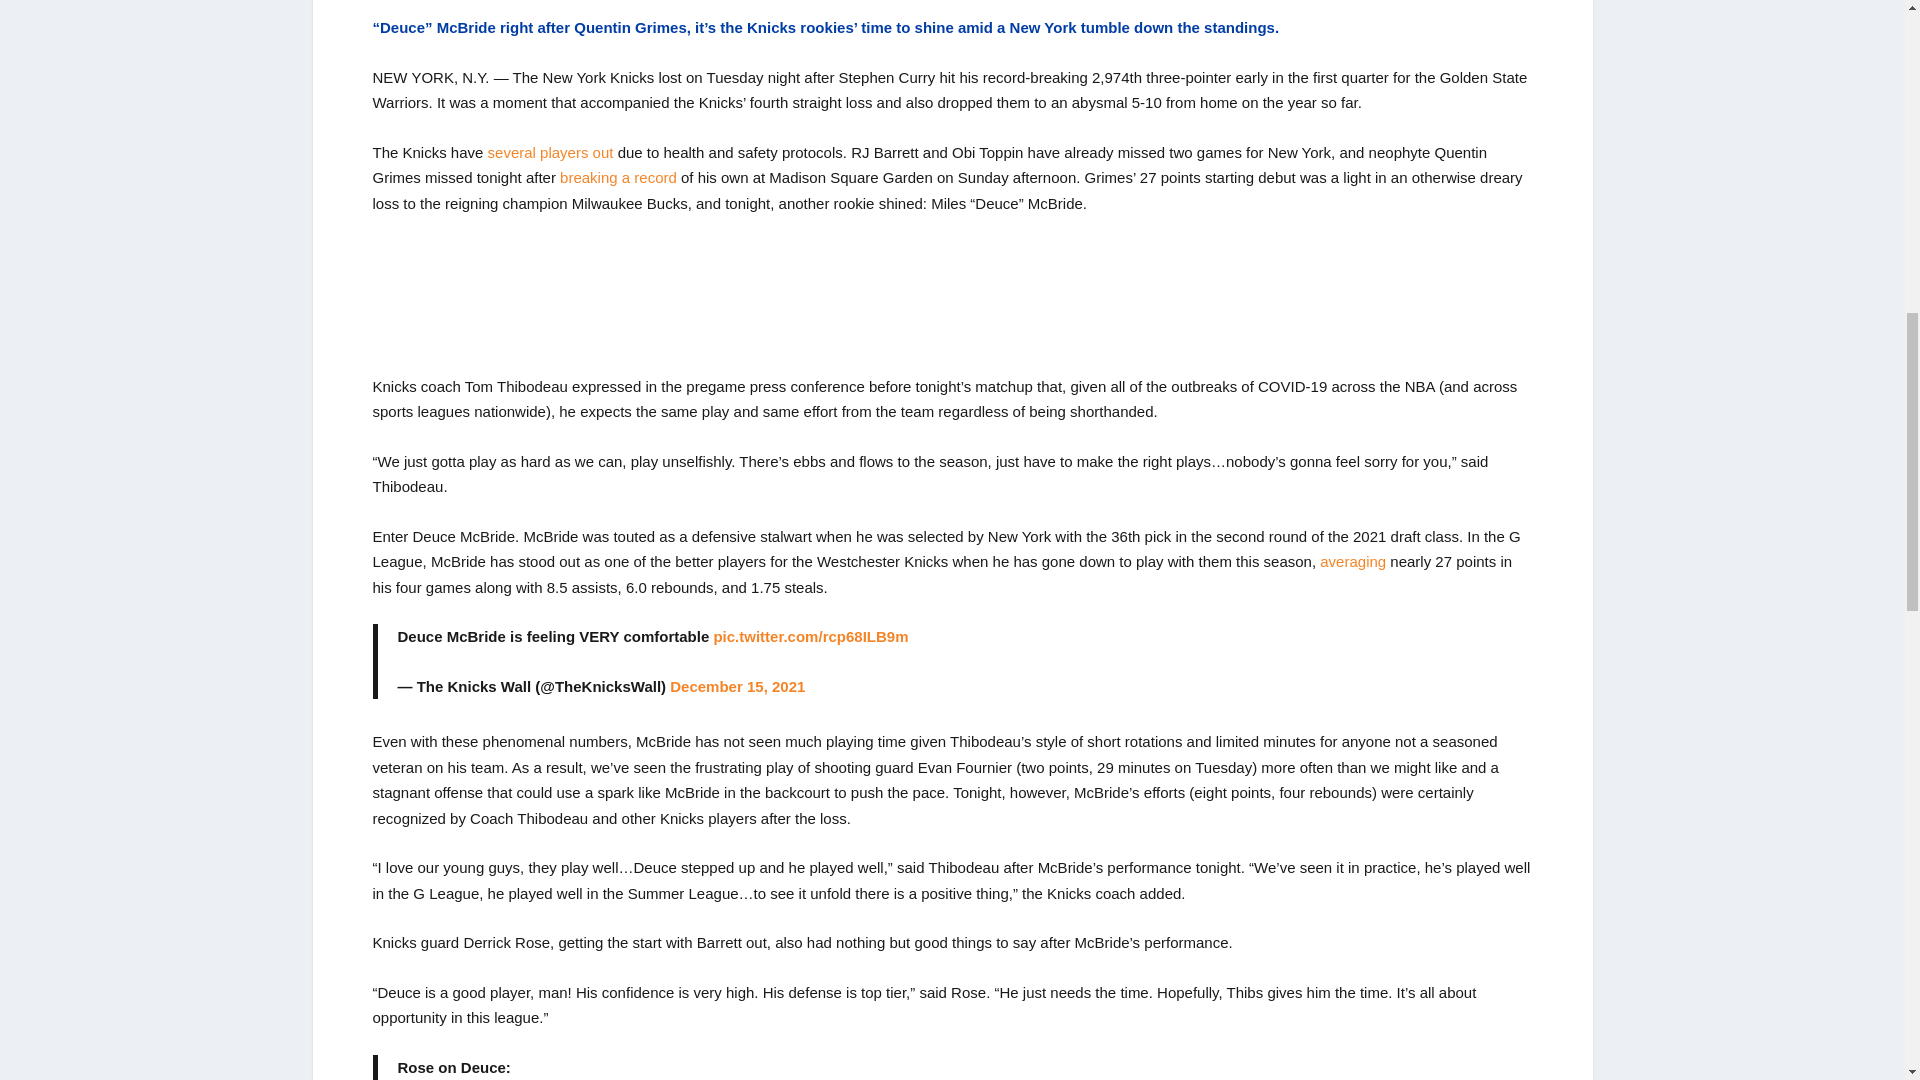 This screenshot has height=1080, width=1920. I want to click on several players out, so click(550, 152).